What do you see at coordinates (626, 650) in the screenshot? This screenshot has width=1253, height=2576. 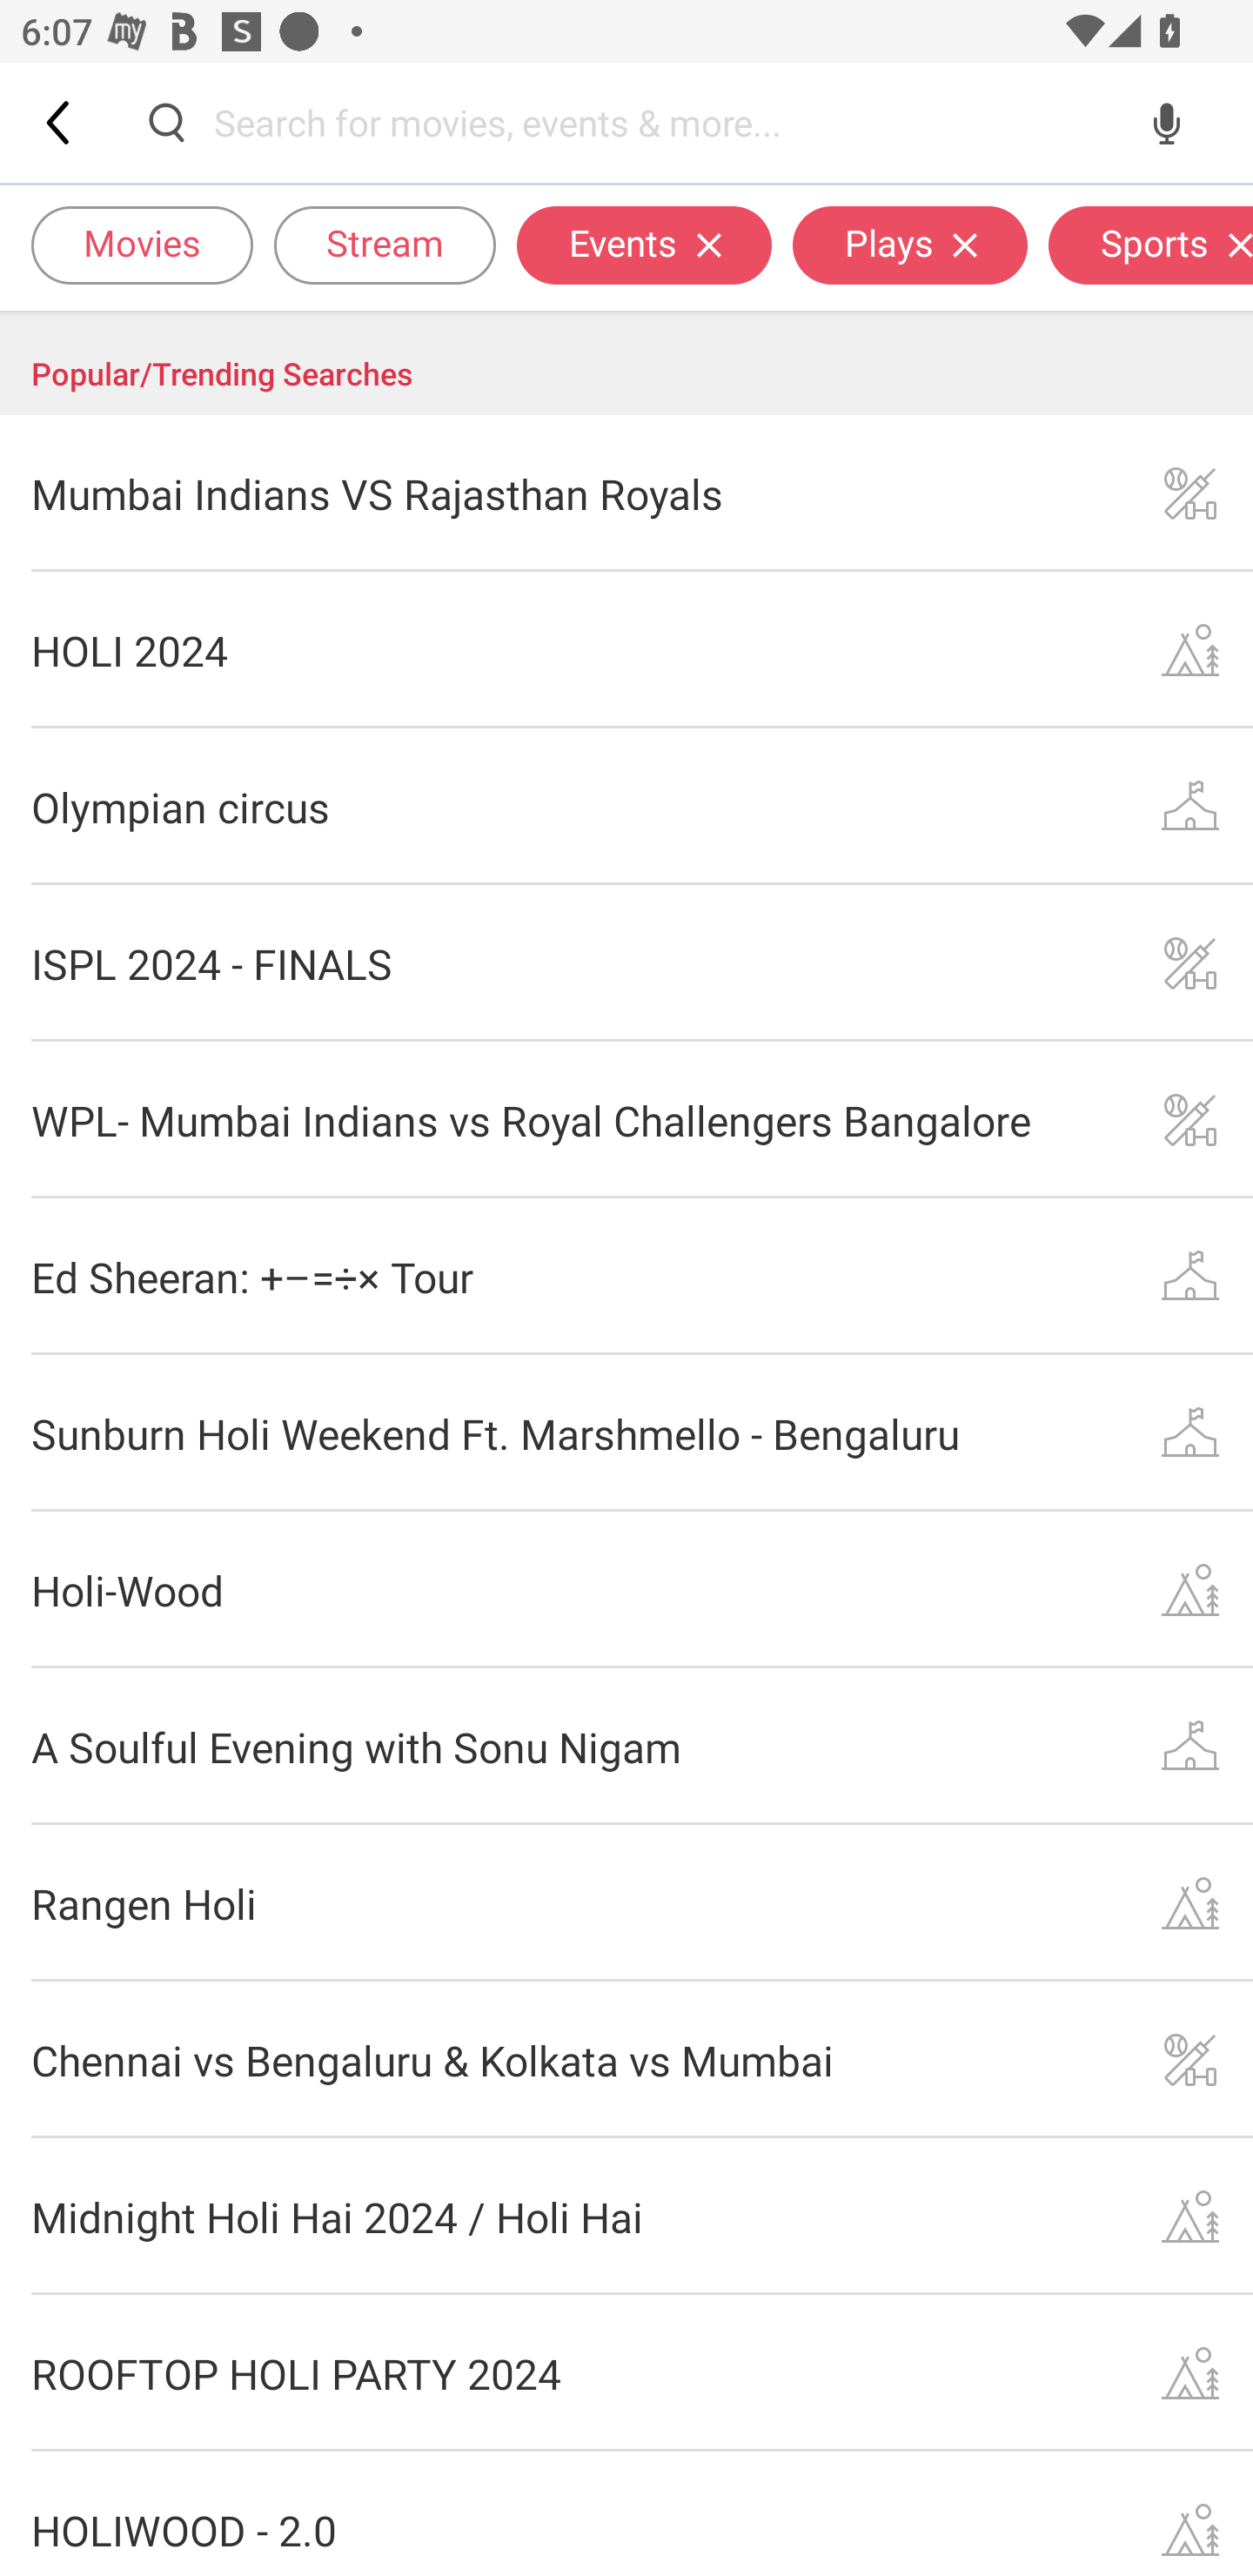 I see `HOLI 2024` at bounding box center [626, 650].